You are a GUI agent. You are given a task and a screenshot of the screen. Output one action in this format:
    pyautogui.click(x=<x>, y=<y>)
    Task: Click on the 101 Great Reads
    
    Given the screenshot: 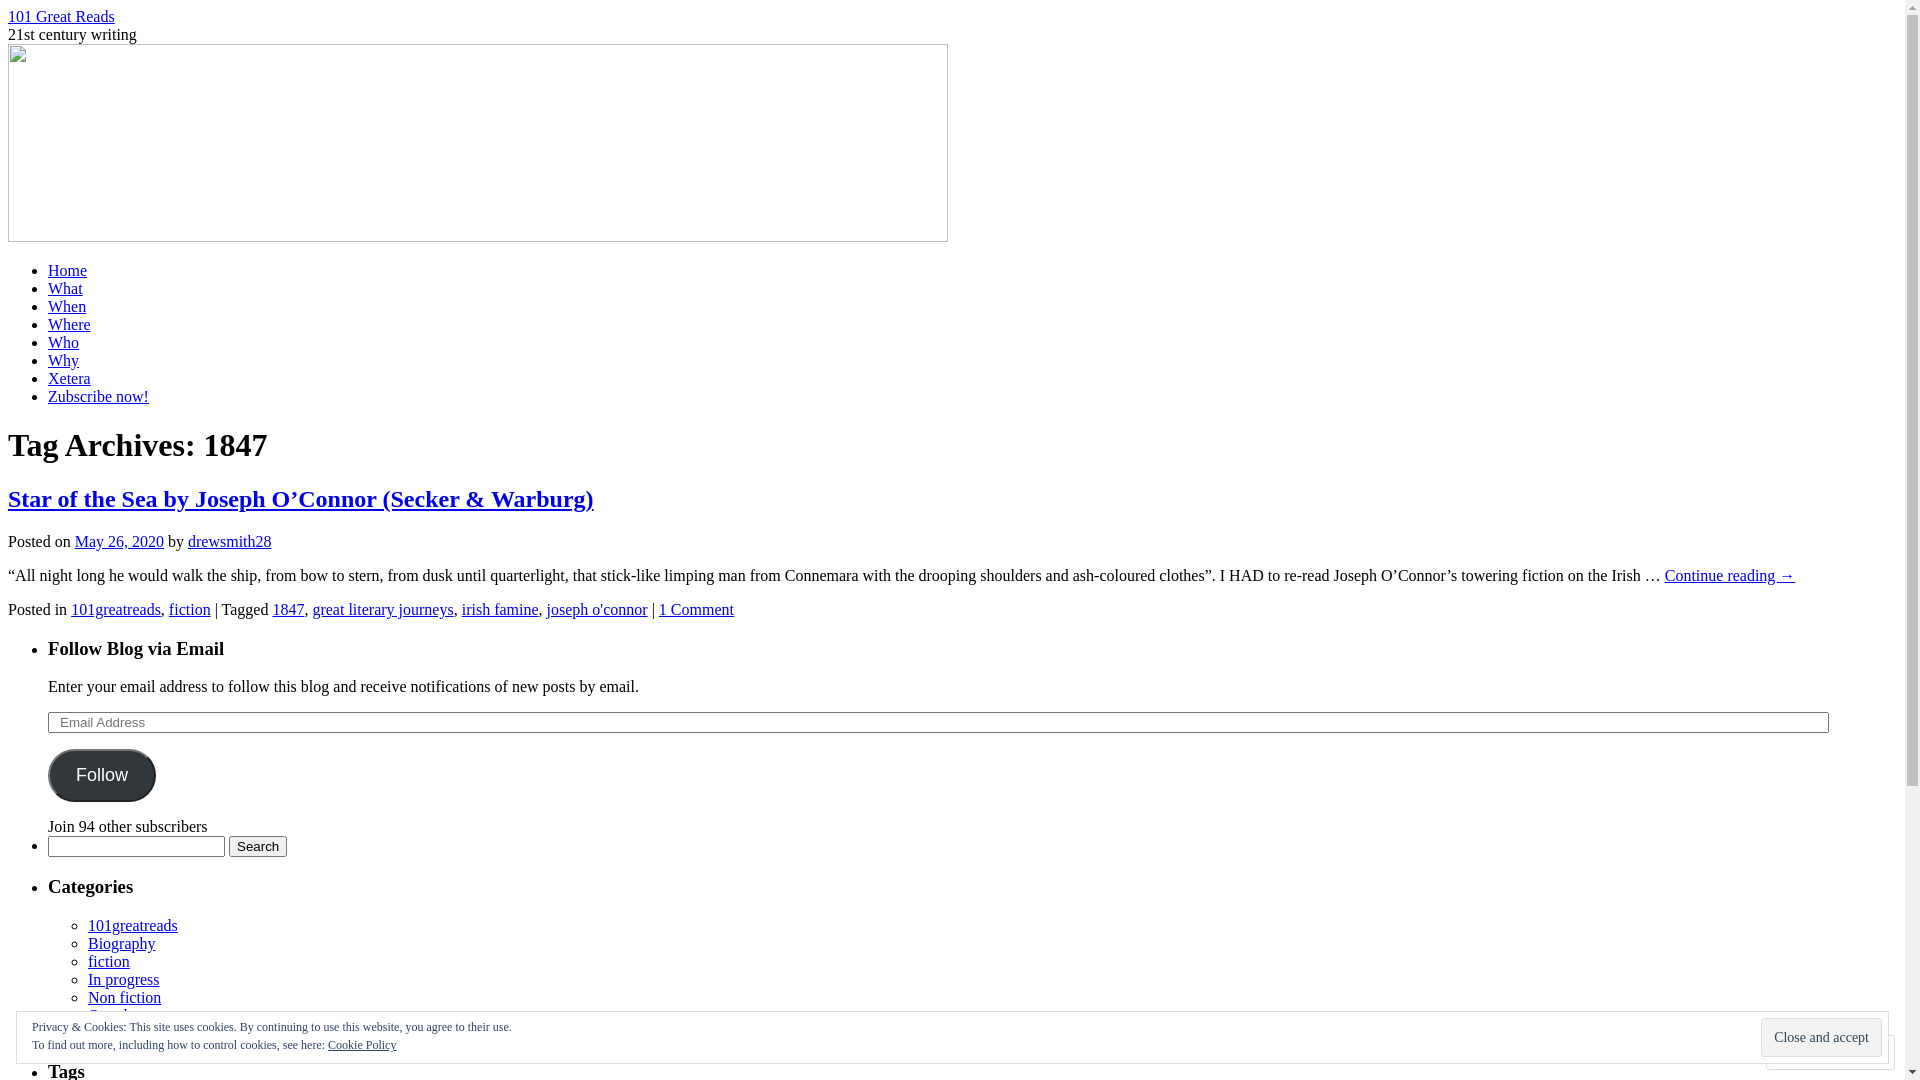 What is the action you would take?
    pyautogui.click(x=478, y=236)
    